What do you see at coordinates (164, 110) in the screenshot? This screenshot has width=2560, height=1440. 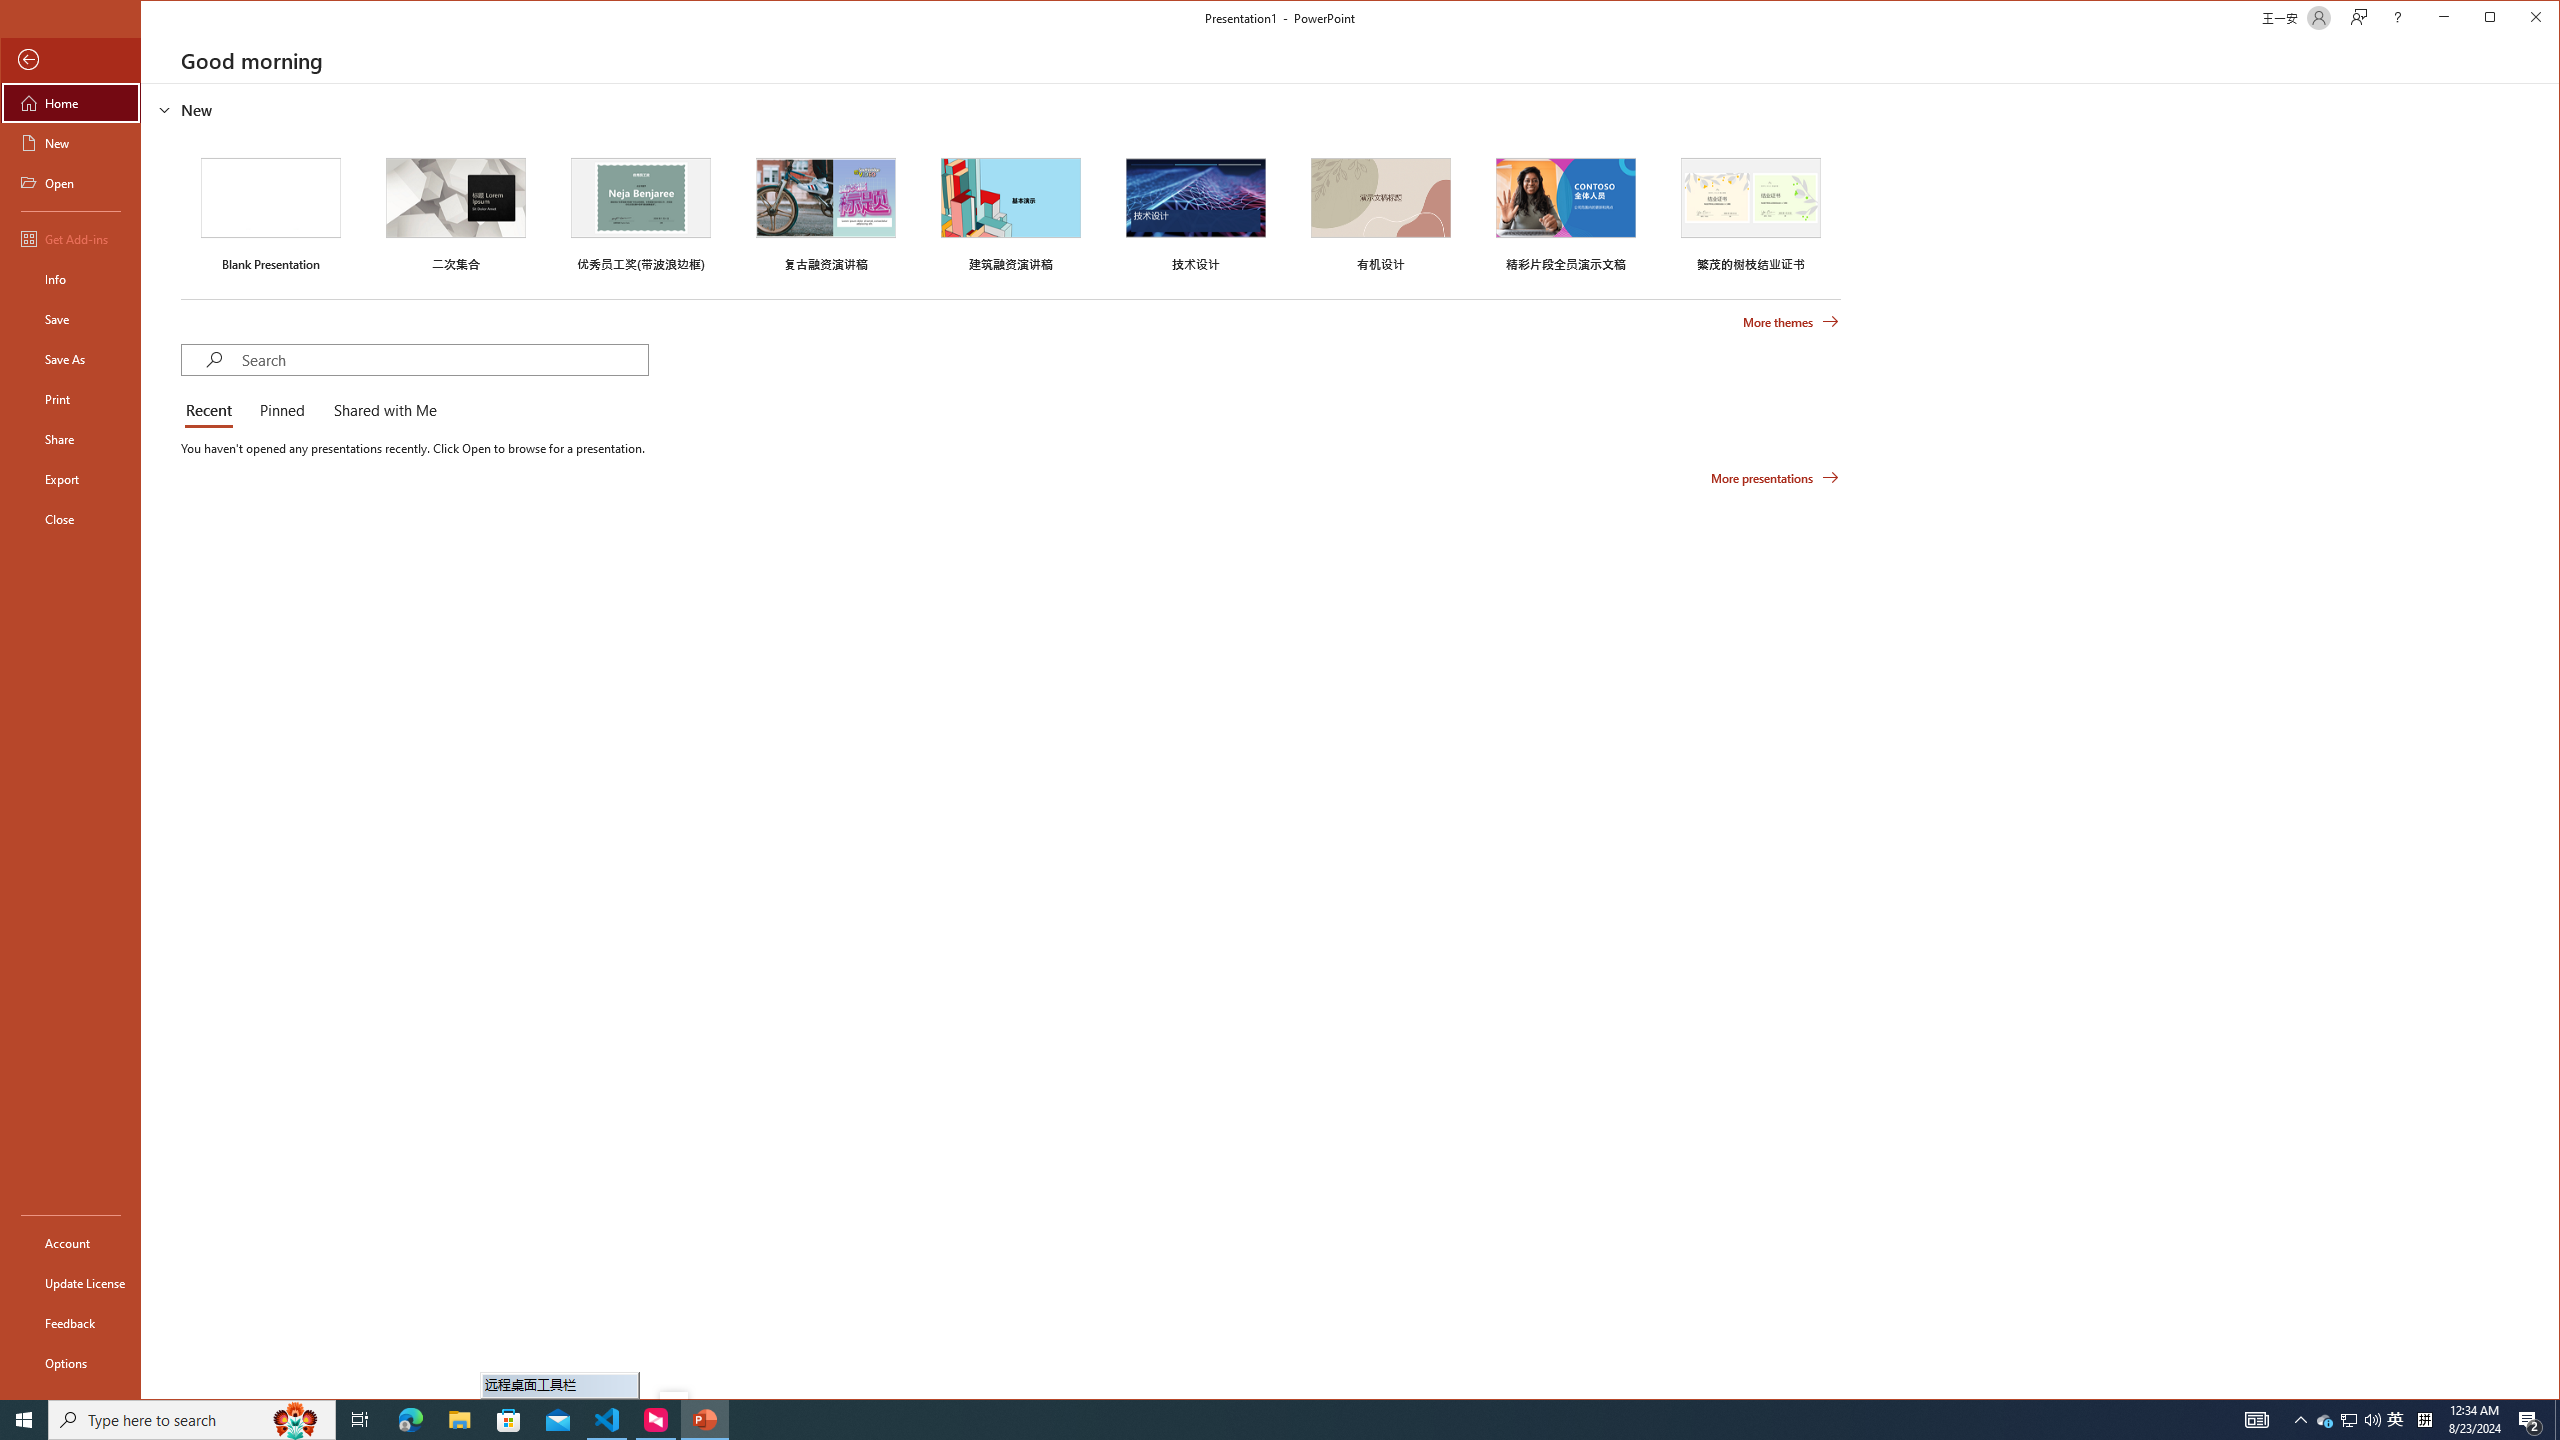 I see `Hide or show region` at bounding box center [164, 110].